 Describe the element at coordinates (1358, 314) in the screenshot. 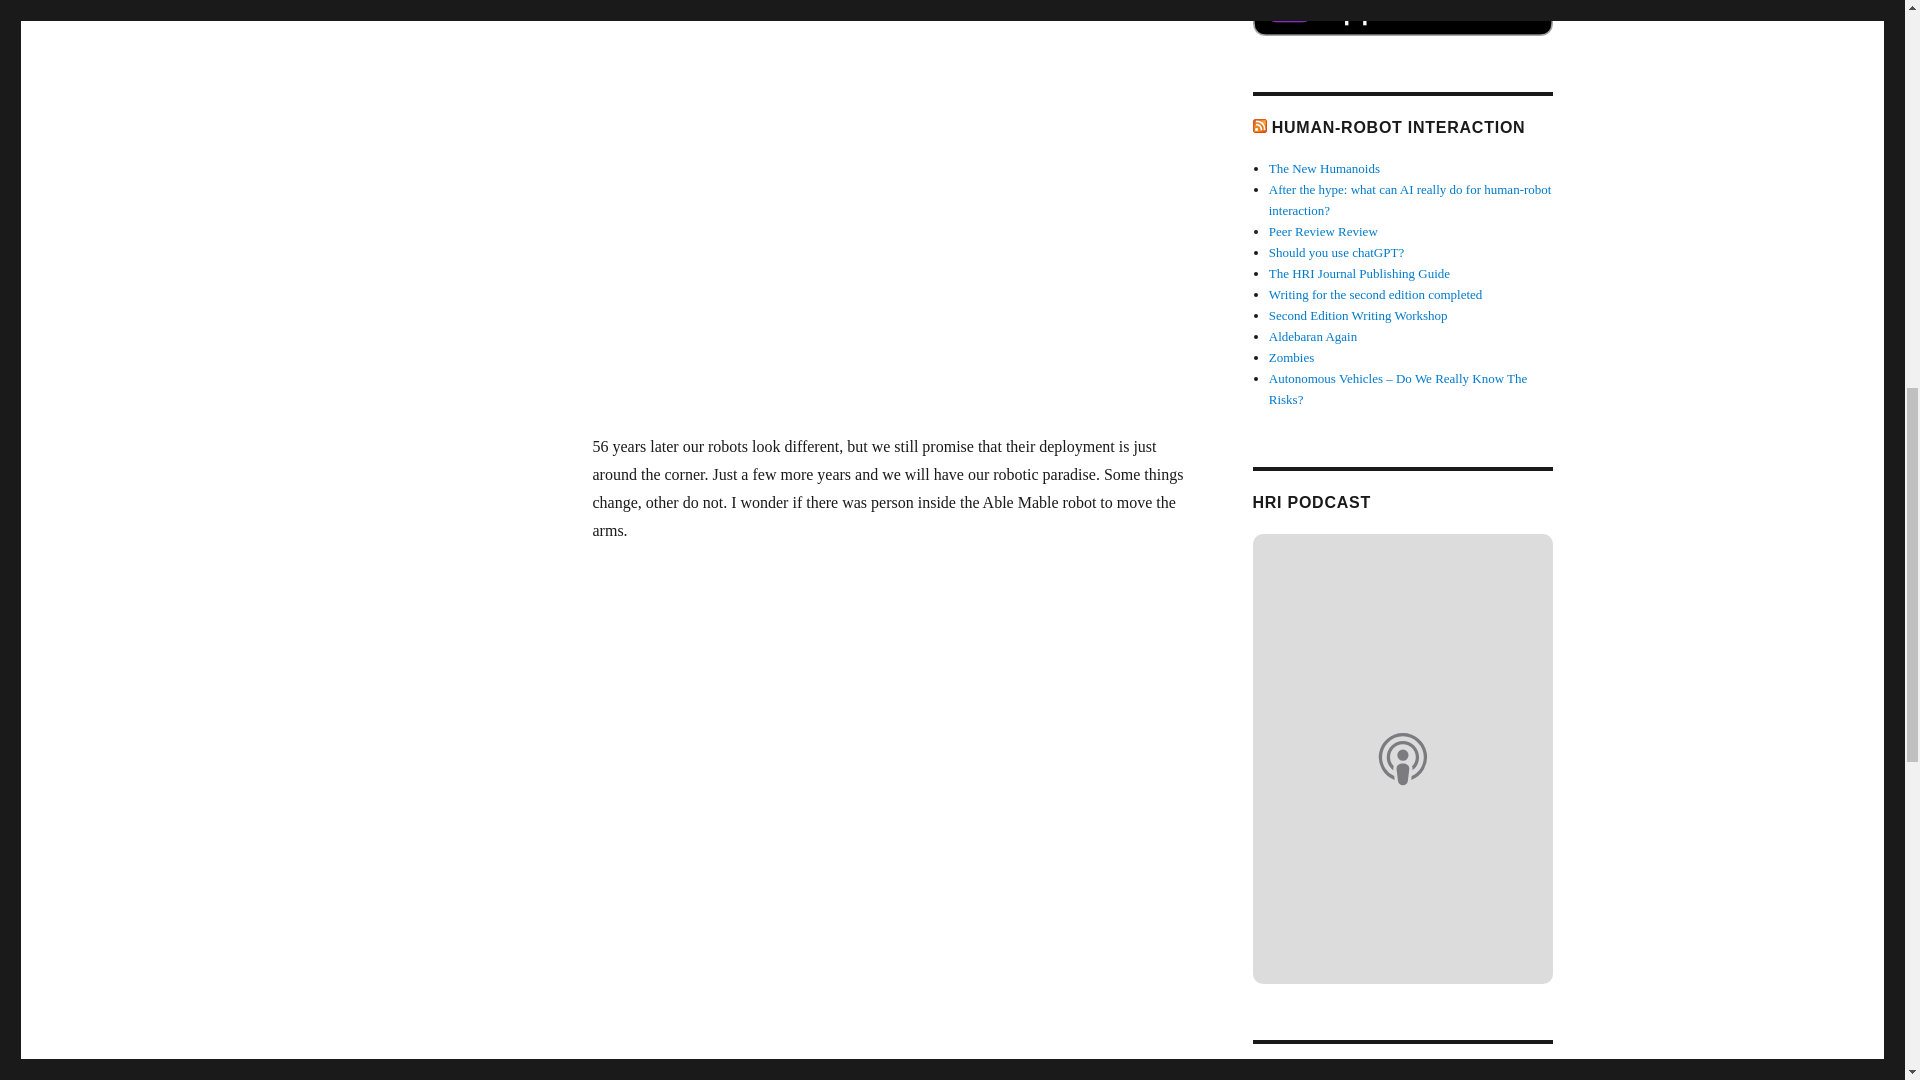

I see `Second Edition Writing Workshop` at that location.